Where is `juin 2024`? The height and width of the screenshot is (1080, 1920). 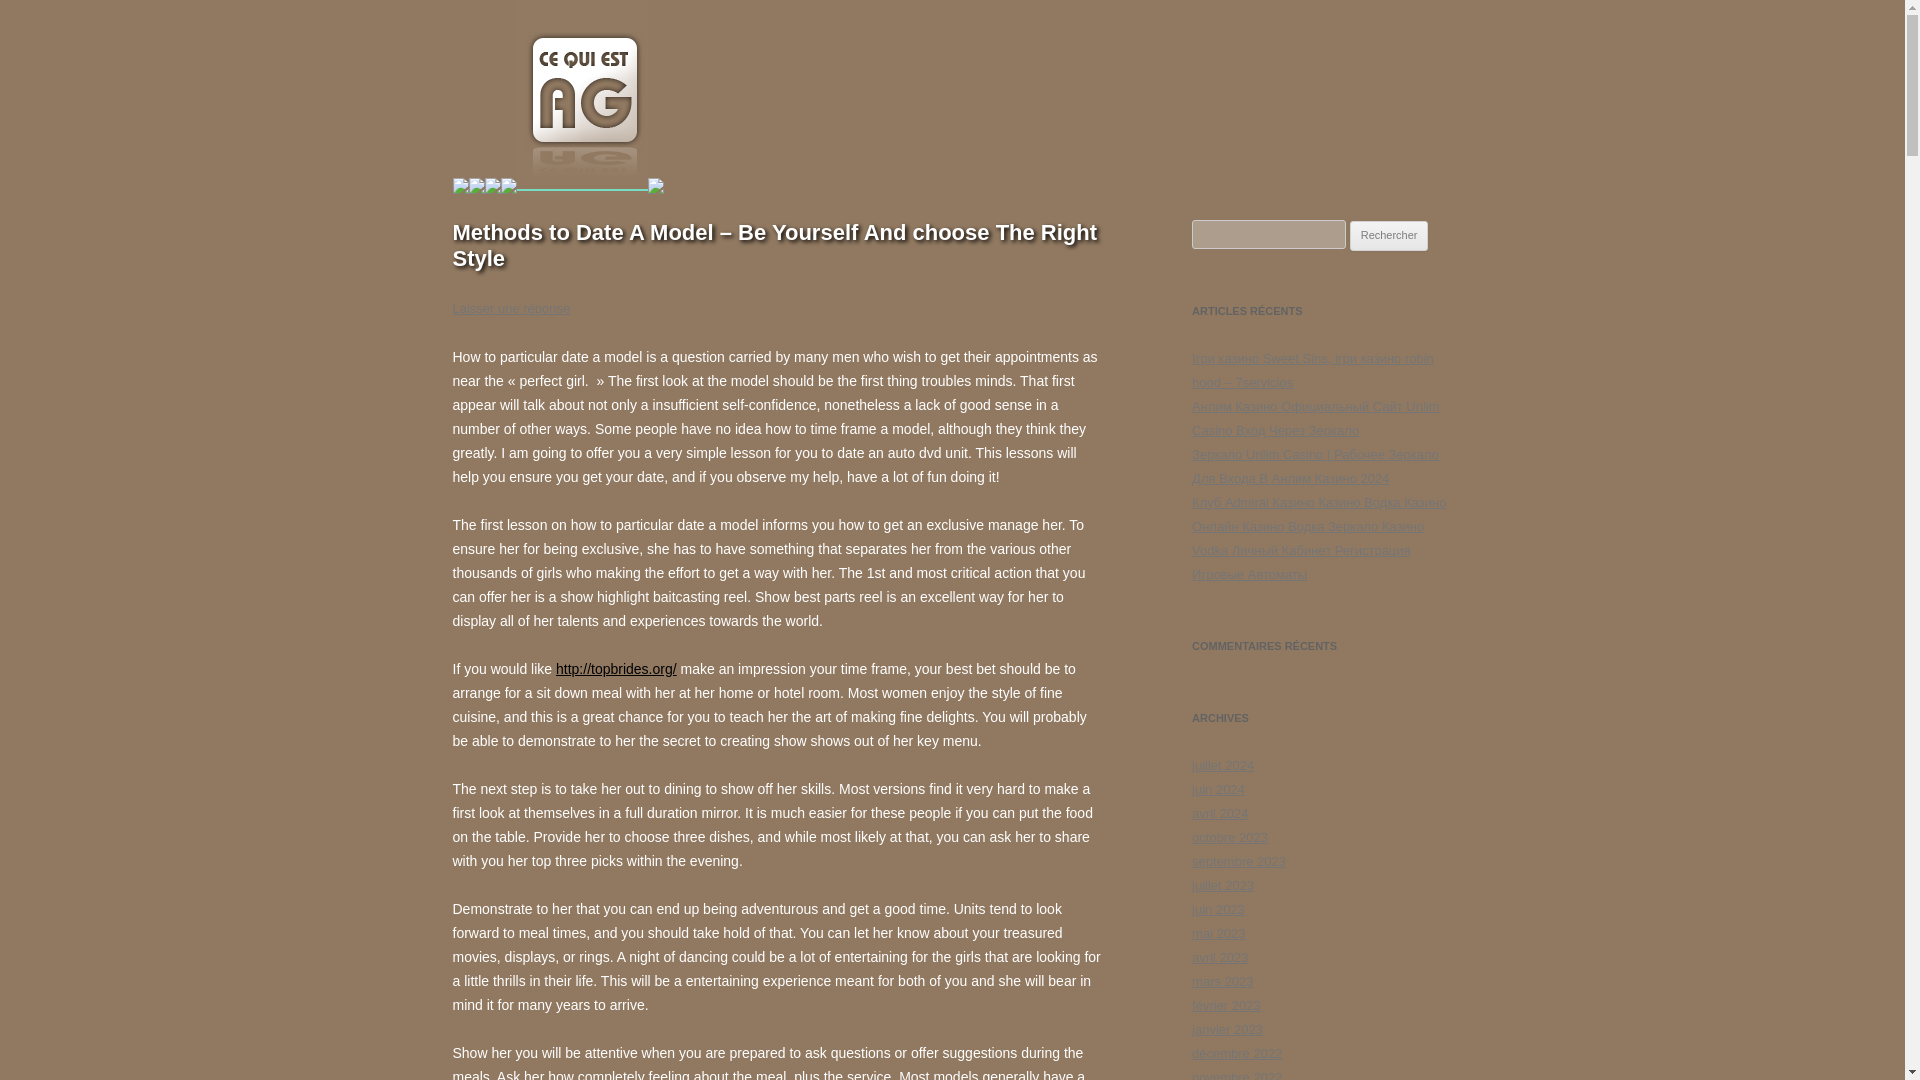
juin 2024 is located at coordinates (1218, 789).